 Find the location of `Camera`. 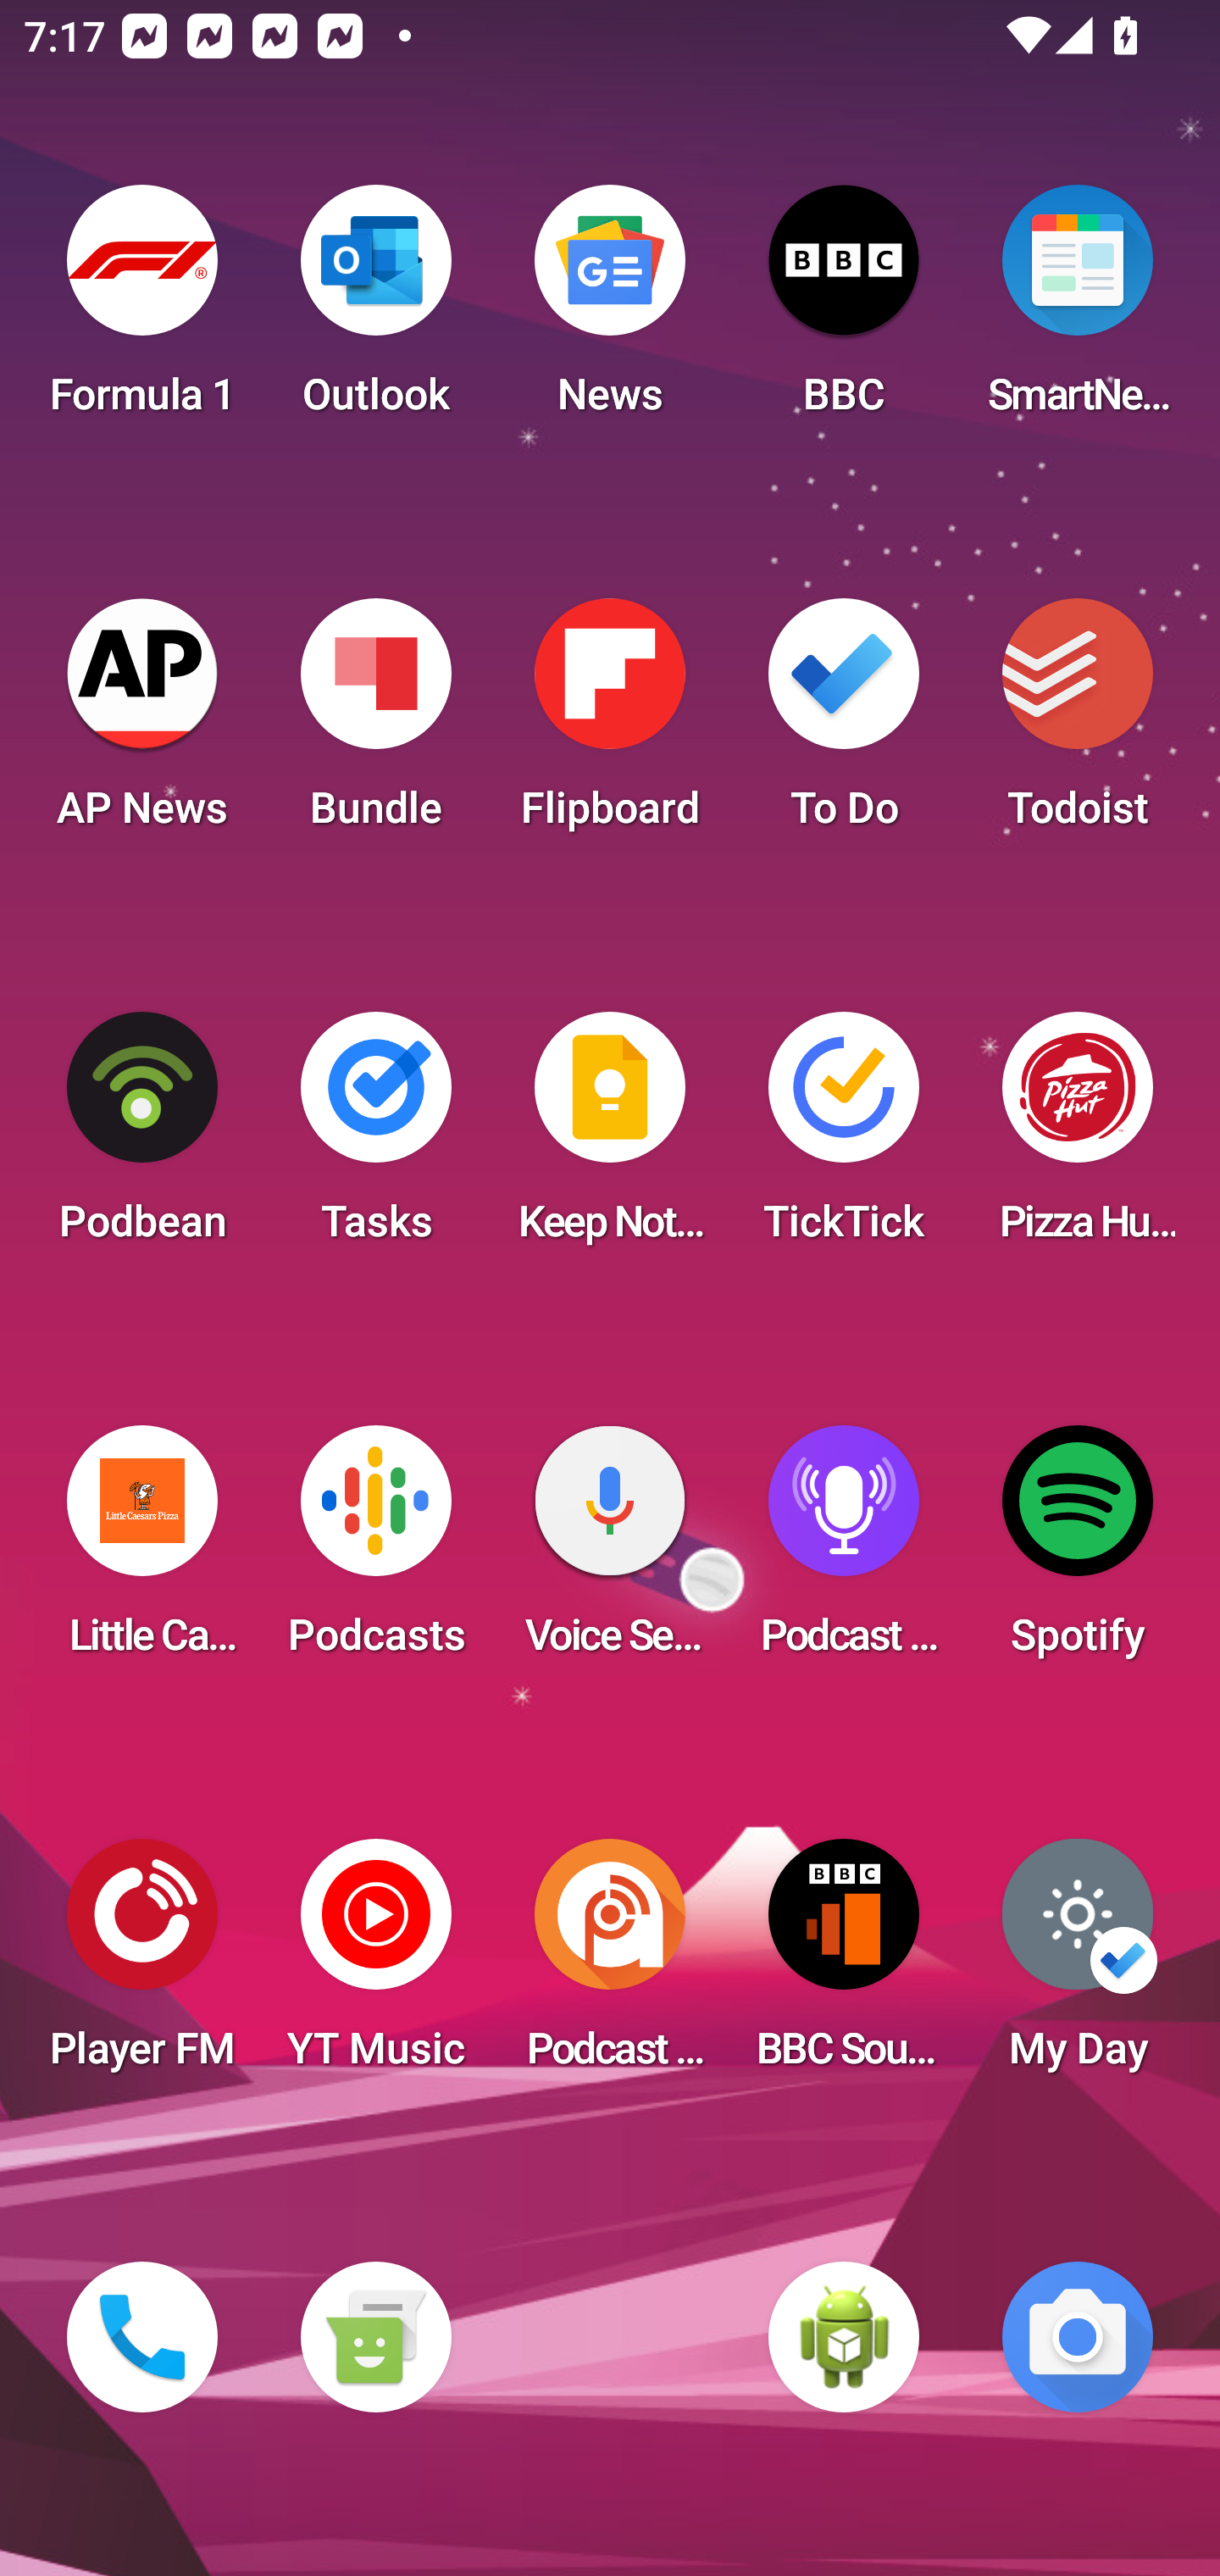

Camera is located at coordinates (1078, 2337).